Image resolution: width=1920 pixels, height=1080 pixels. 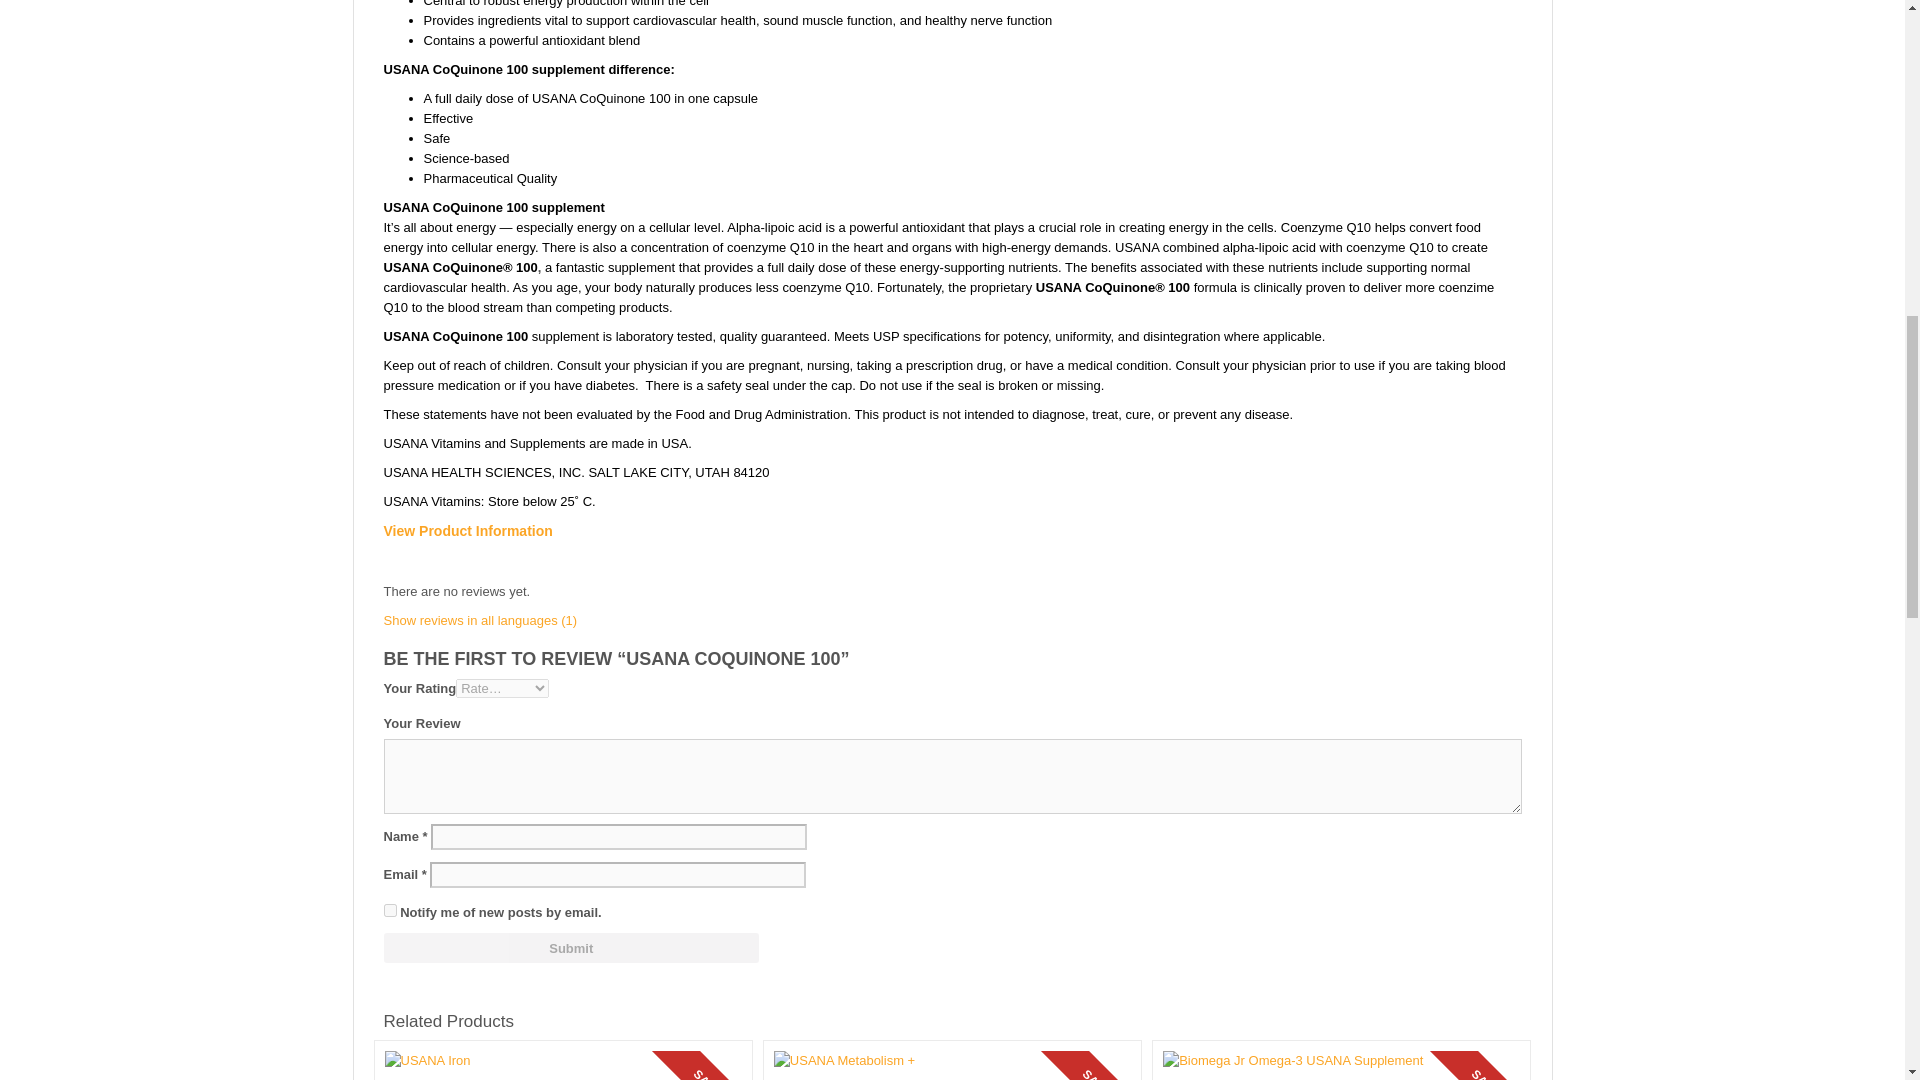 I want to click on Read More, so click(x=1342, y=1065).